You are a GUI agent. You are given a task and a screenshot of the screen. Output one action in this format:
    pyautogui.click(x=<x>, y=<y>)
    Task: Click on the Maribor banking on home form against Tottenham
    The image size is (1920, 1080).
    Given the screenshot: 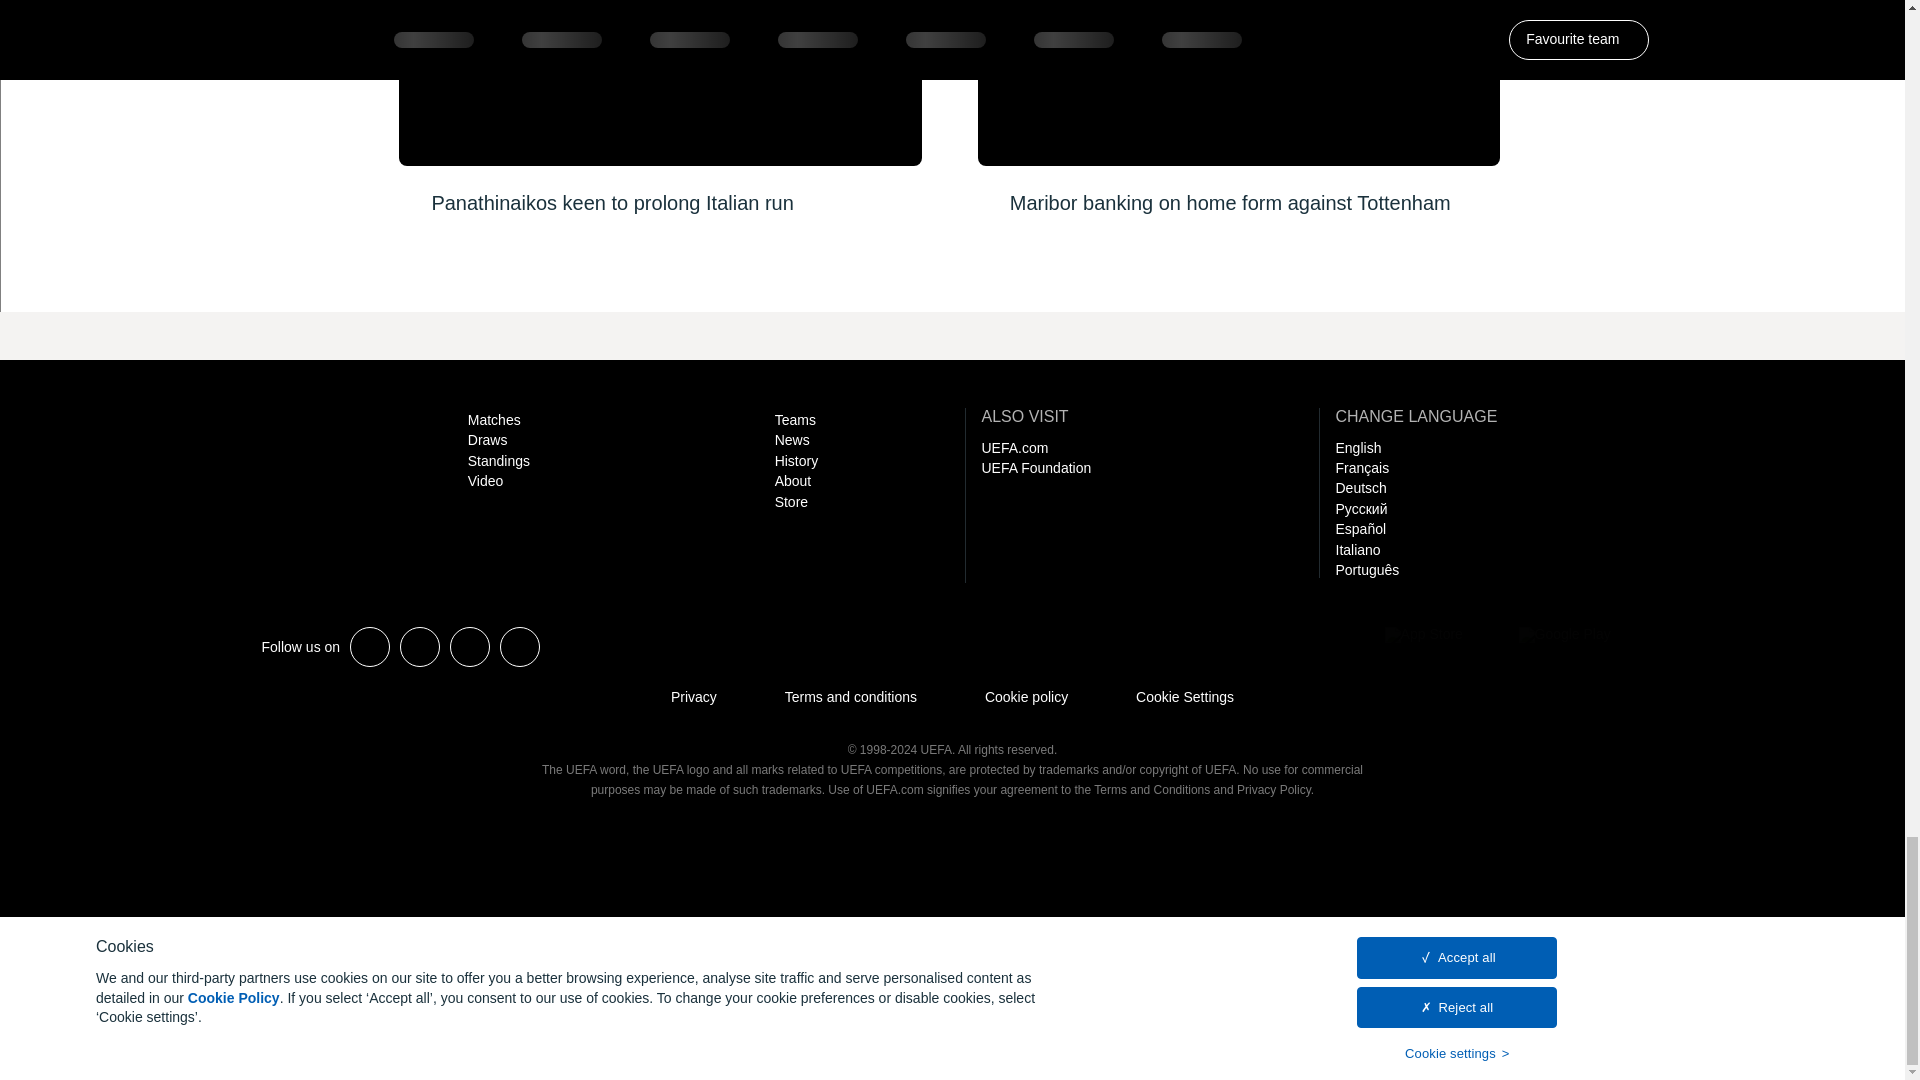 What is the action you would take?
    pyautogui.click(x=1238, y=116)
    